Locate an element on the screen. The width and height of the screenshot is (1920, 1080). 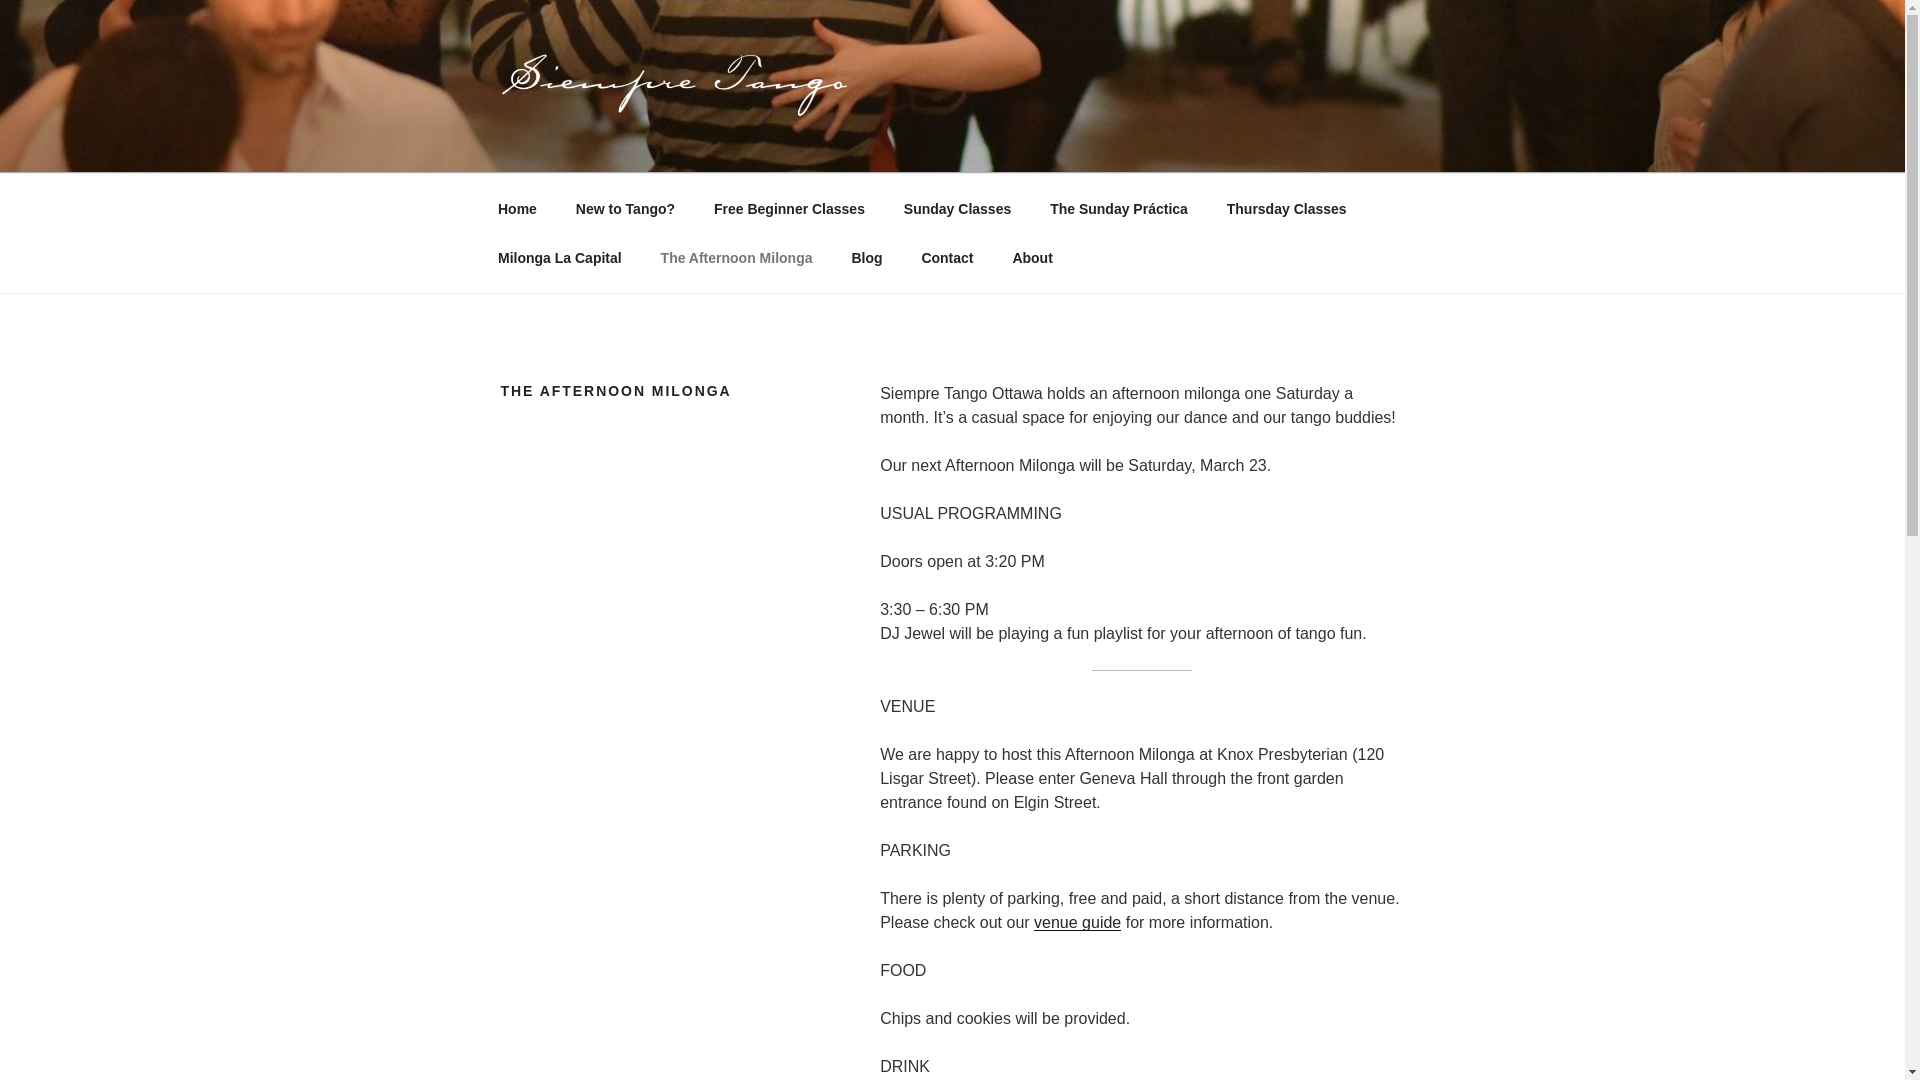
Free Beginner Classes is located at coordinates (788, 209).